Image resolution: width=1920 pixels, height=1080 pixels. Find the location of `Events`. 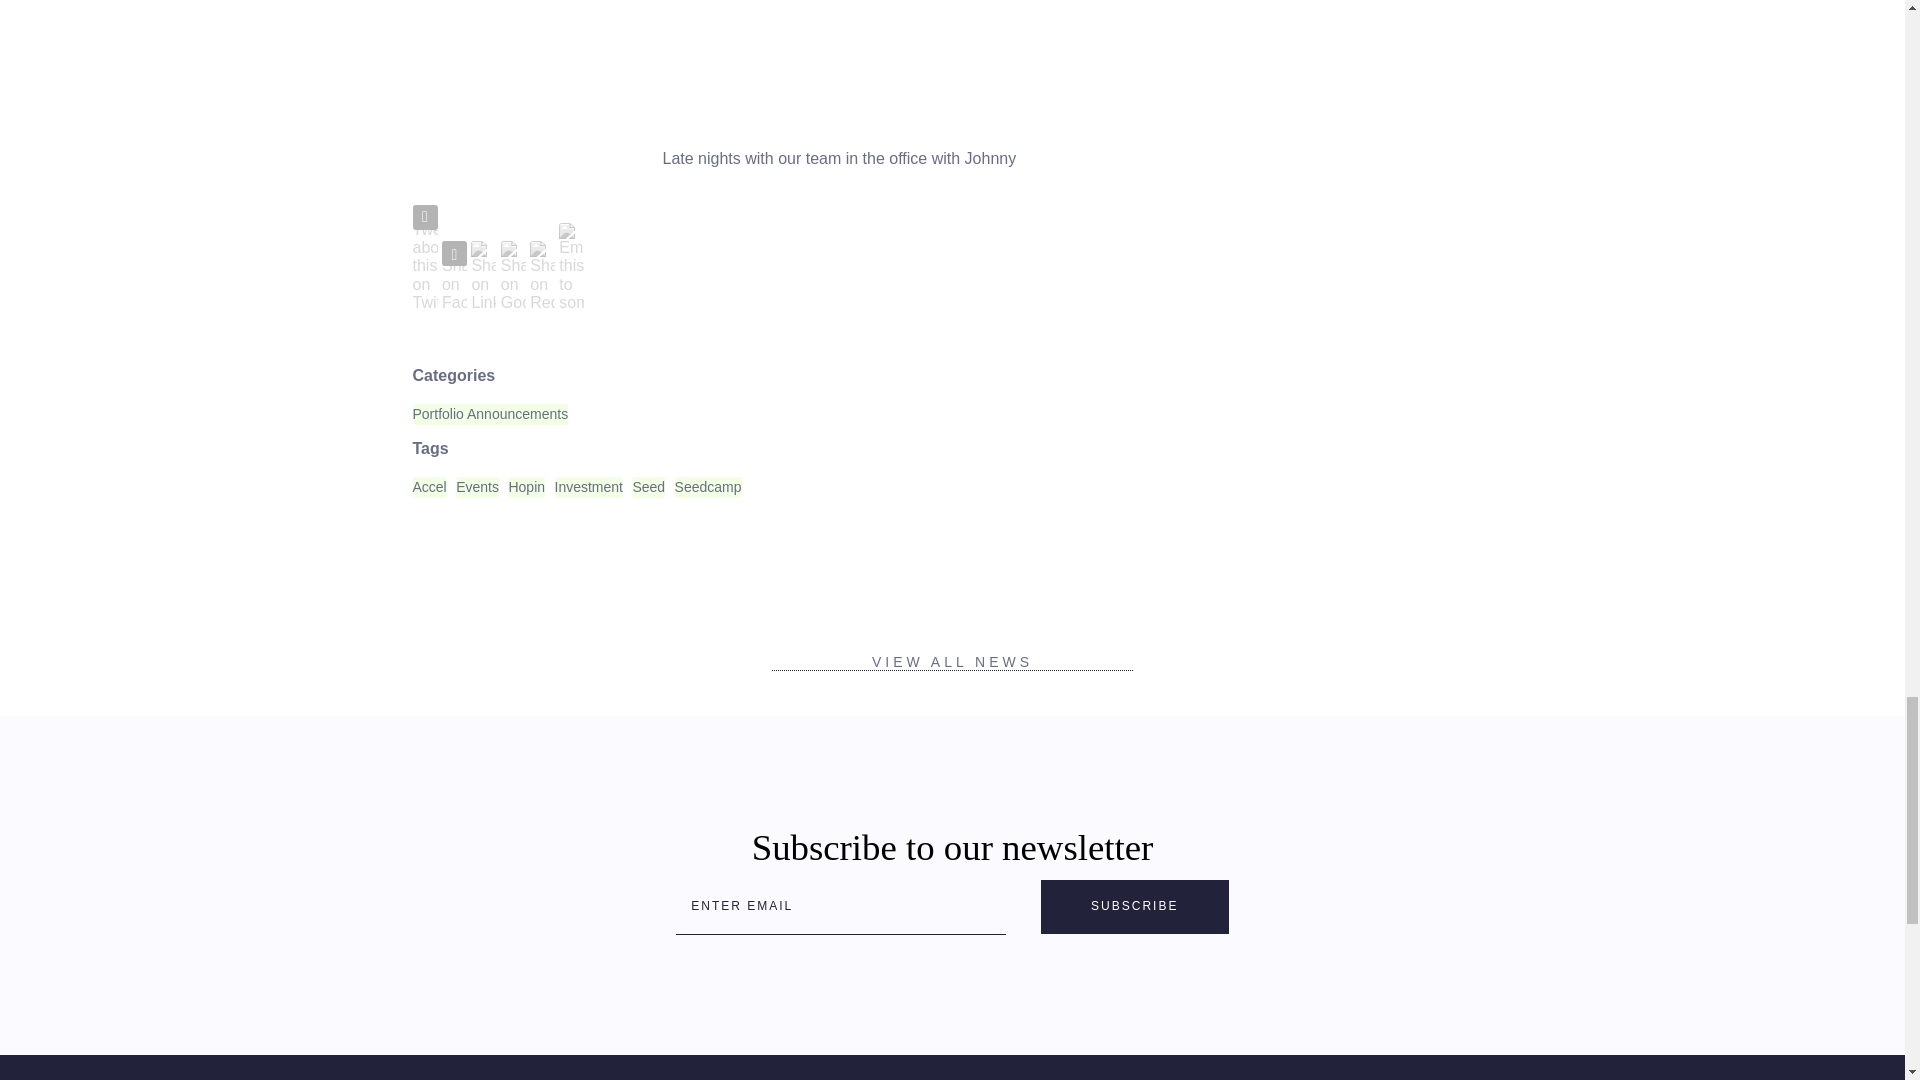

Events is located at coordinates (478, 487).